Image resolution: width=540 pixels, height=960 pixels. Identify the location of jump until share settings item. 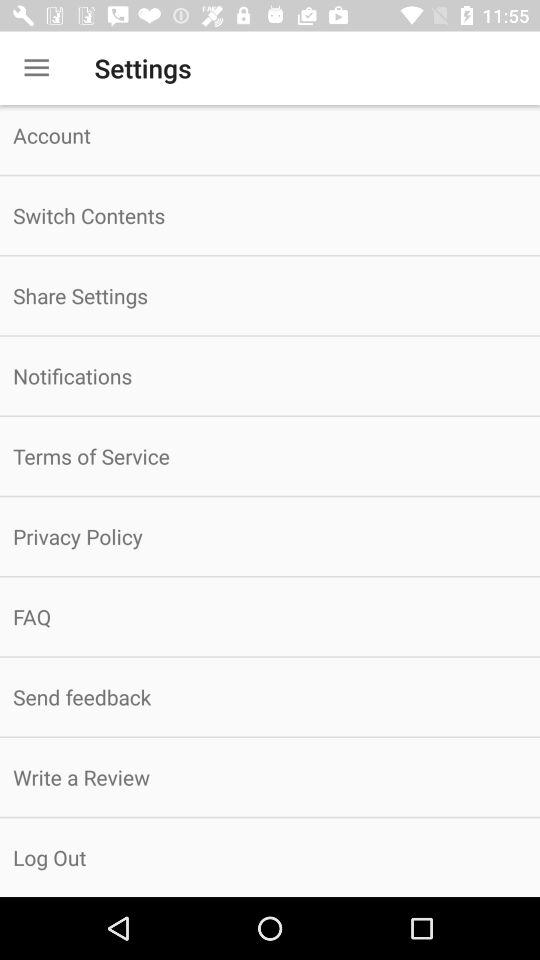
(270, 296).